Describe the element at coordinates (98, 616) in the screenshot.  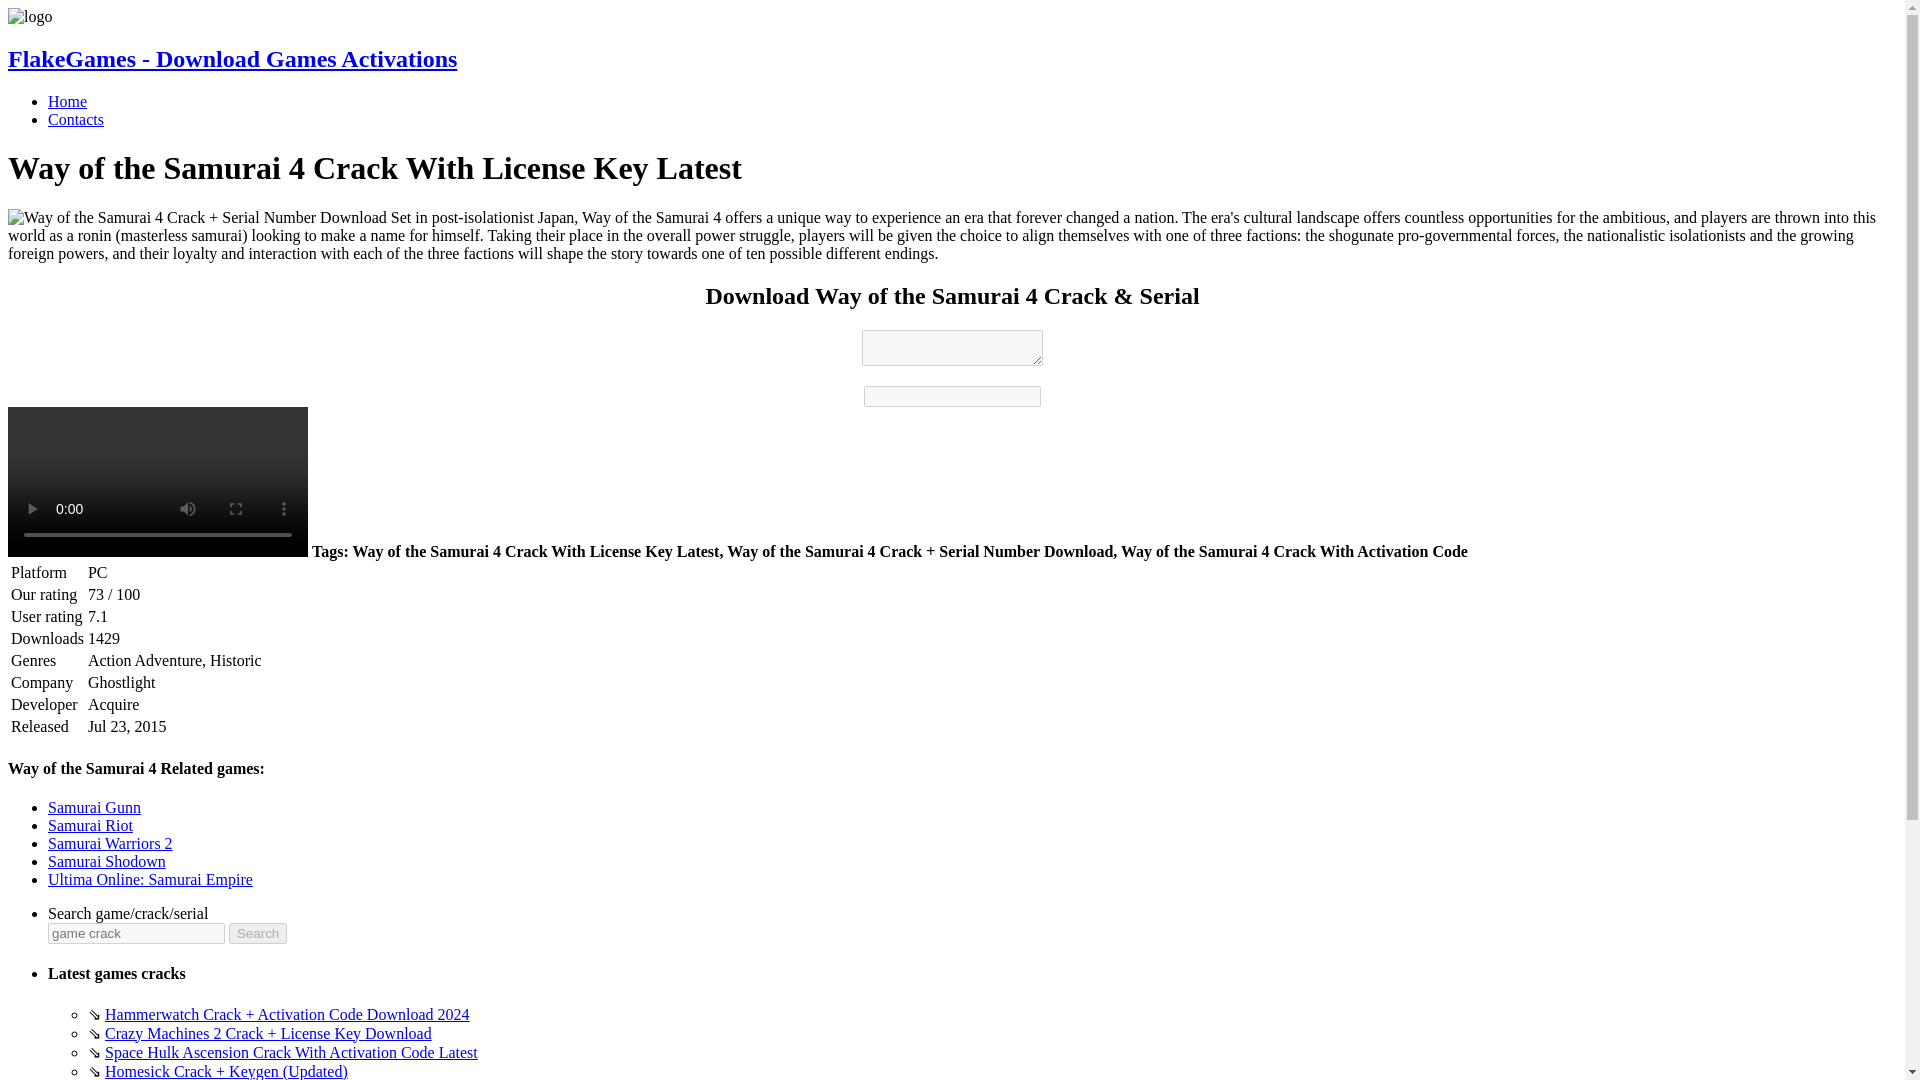
I see `7.1` at that location.